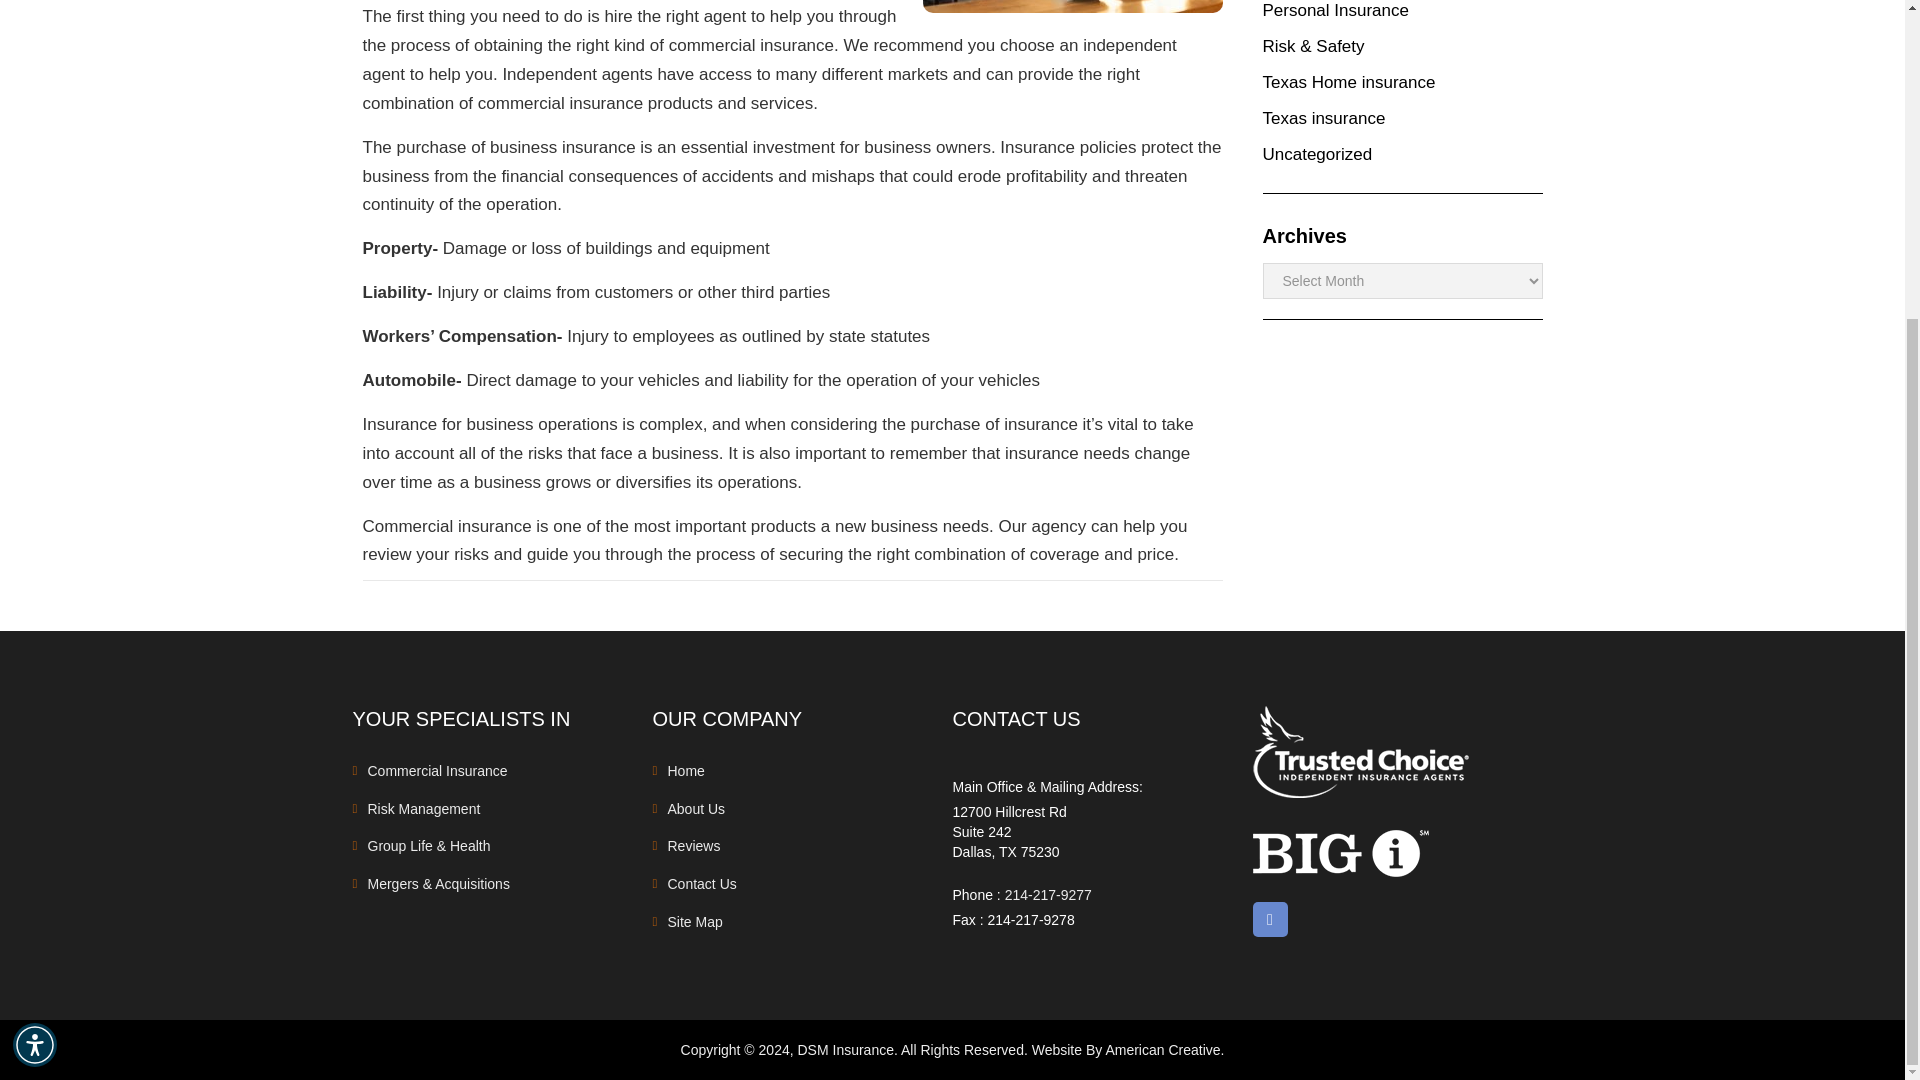  I want to click on About Us, so click(696, 808).